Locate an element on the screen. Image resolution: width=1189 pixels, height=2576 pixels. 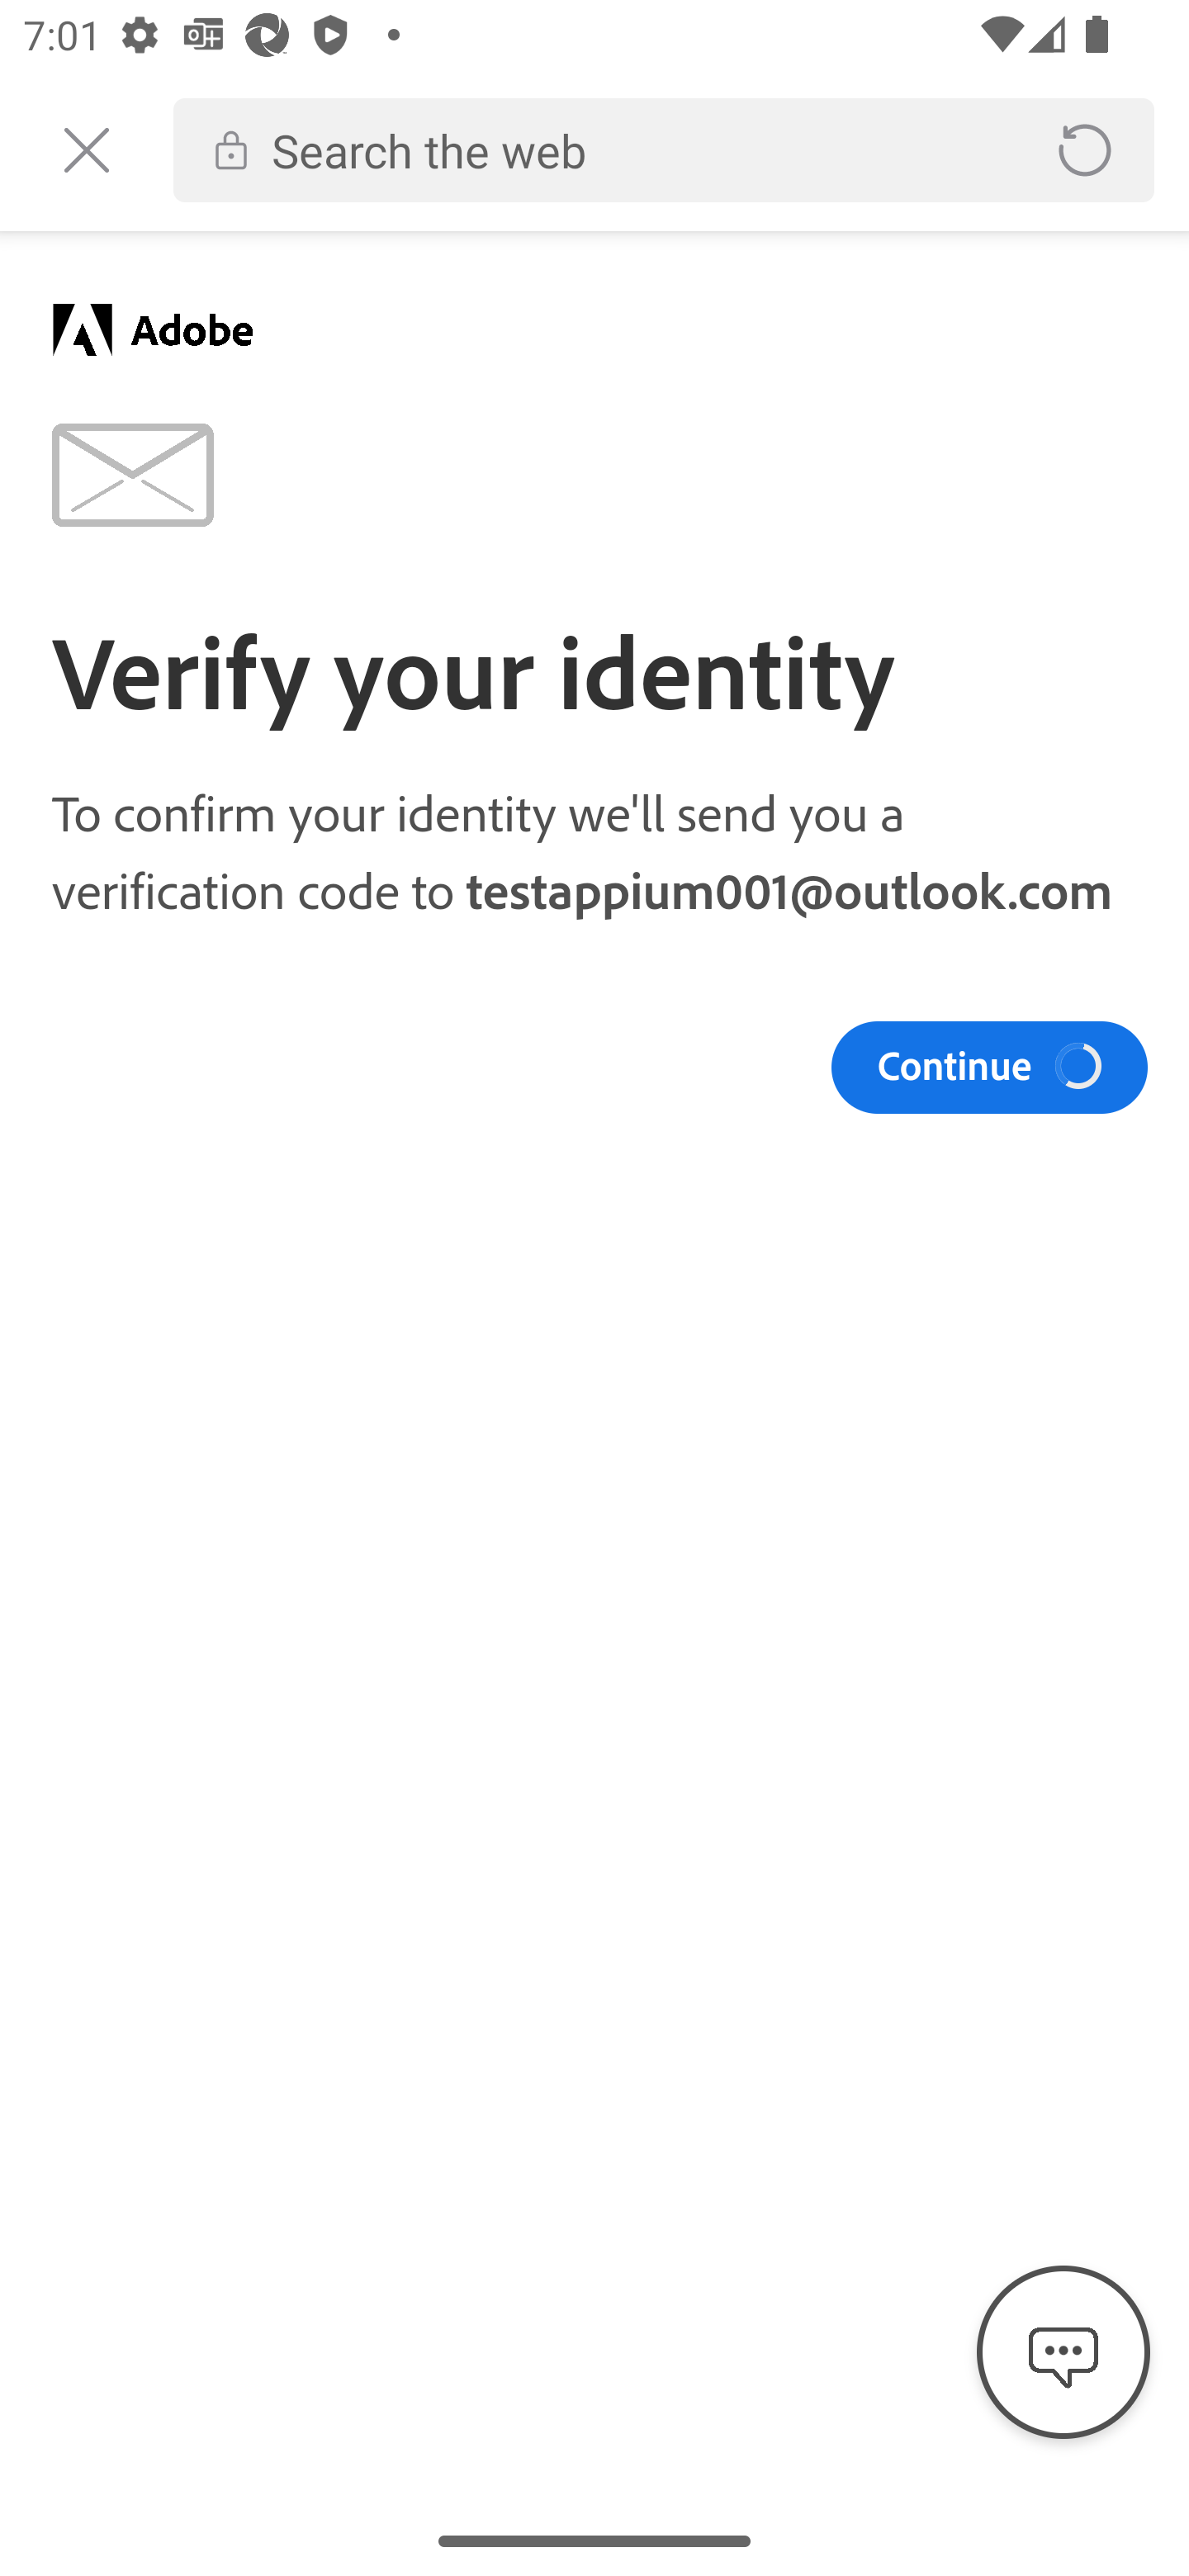
Refresh is located at coordinates (1085, 150).